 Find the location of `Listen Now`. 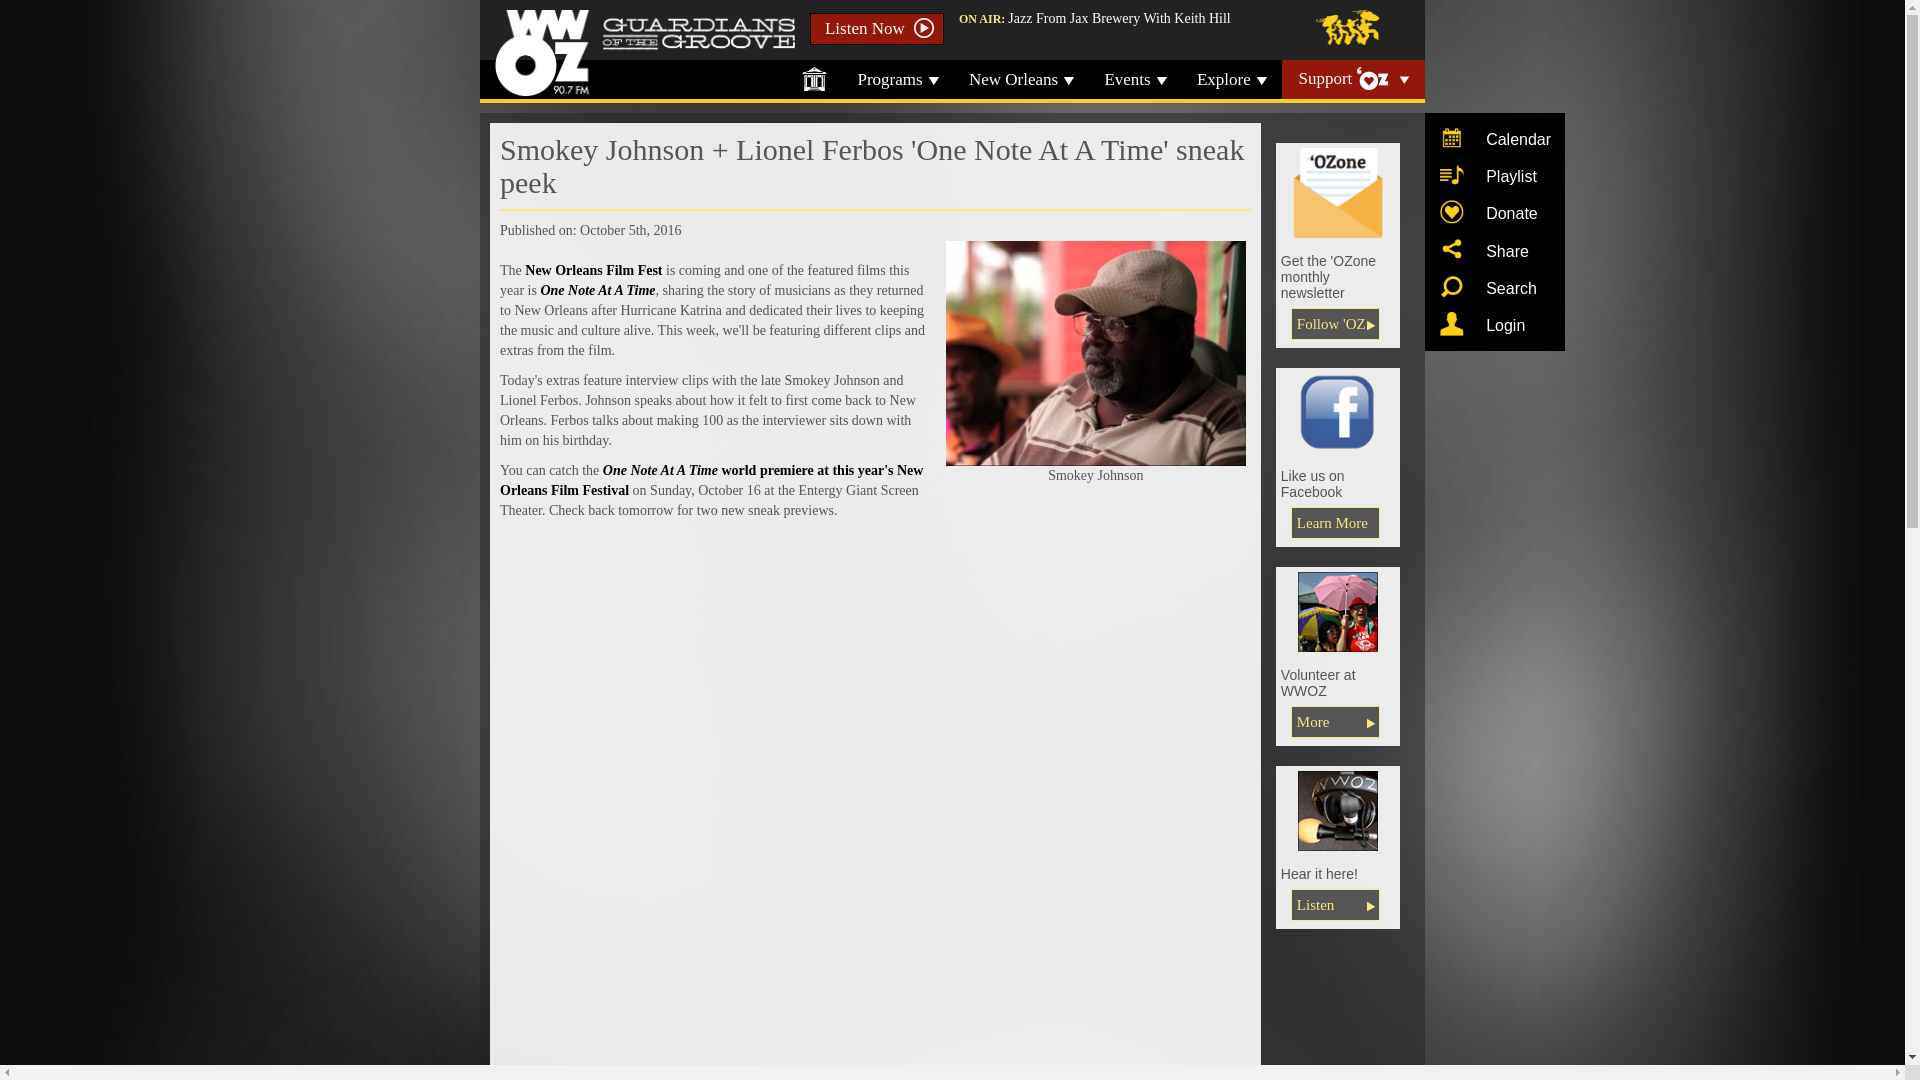

Listen Now is located at coordinates (877, 28).